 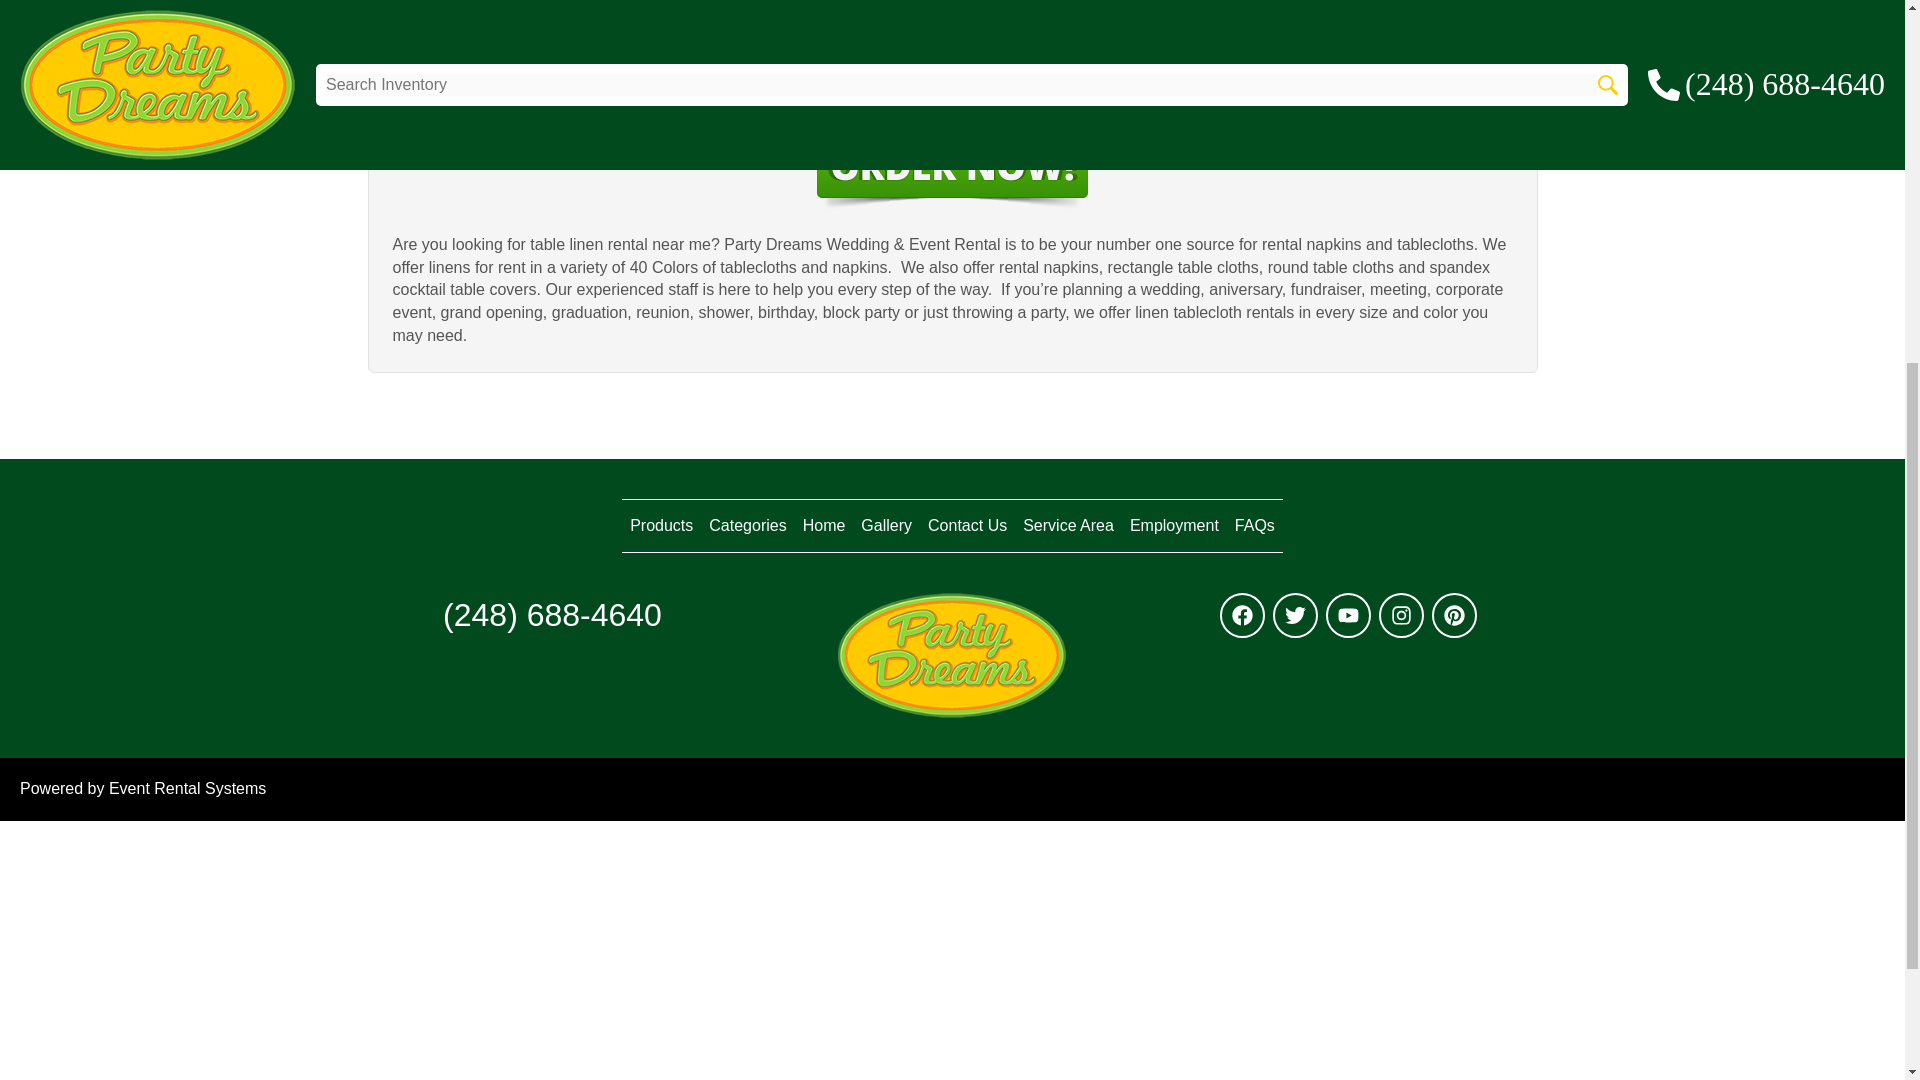 What do you see at coordinates (661, 525) in the screenshot?
I see `Products` at bounding box center [661, 525].